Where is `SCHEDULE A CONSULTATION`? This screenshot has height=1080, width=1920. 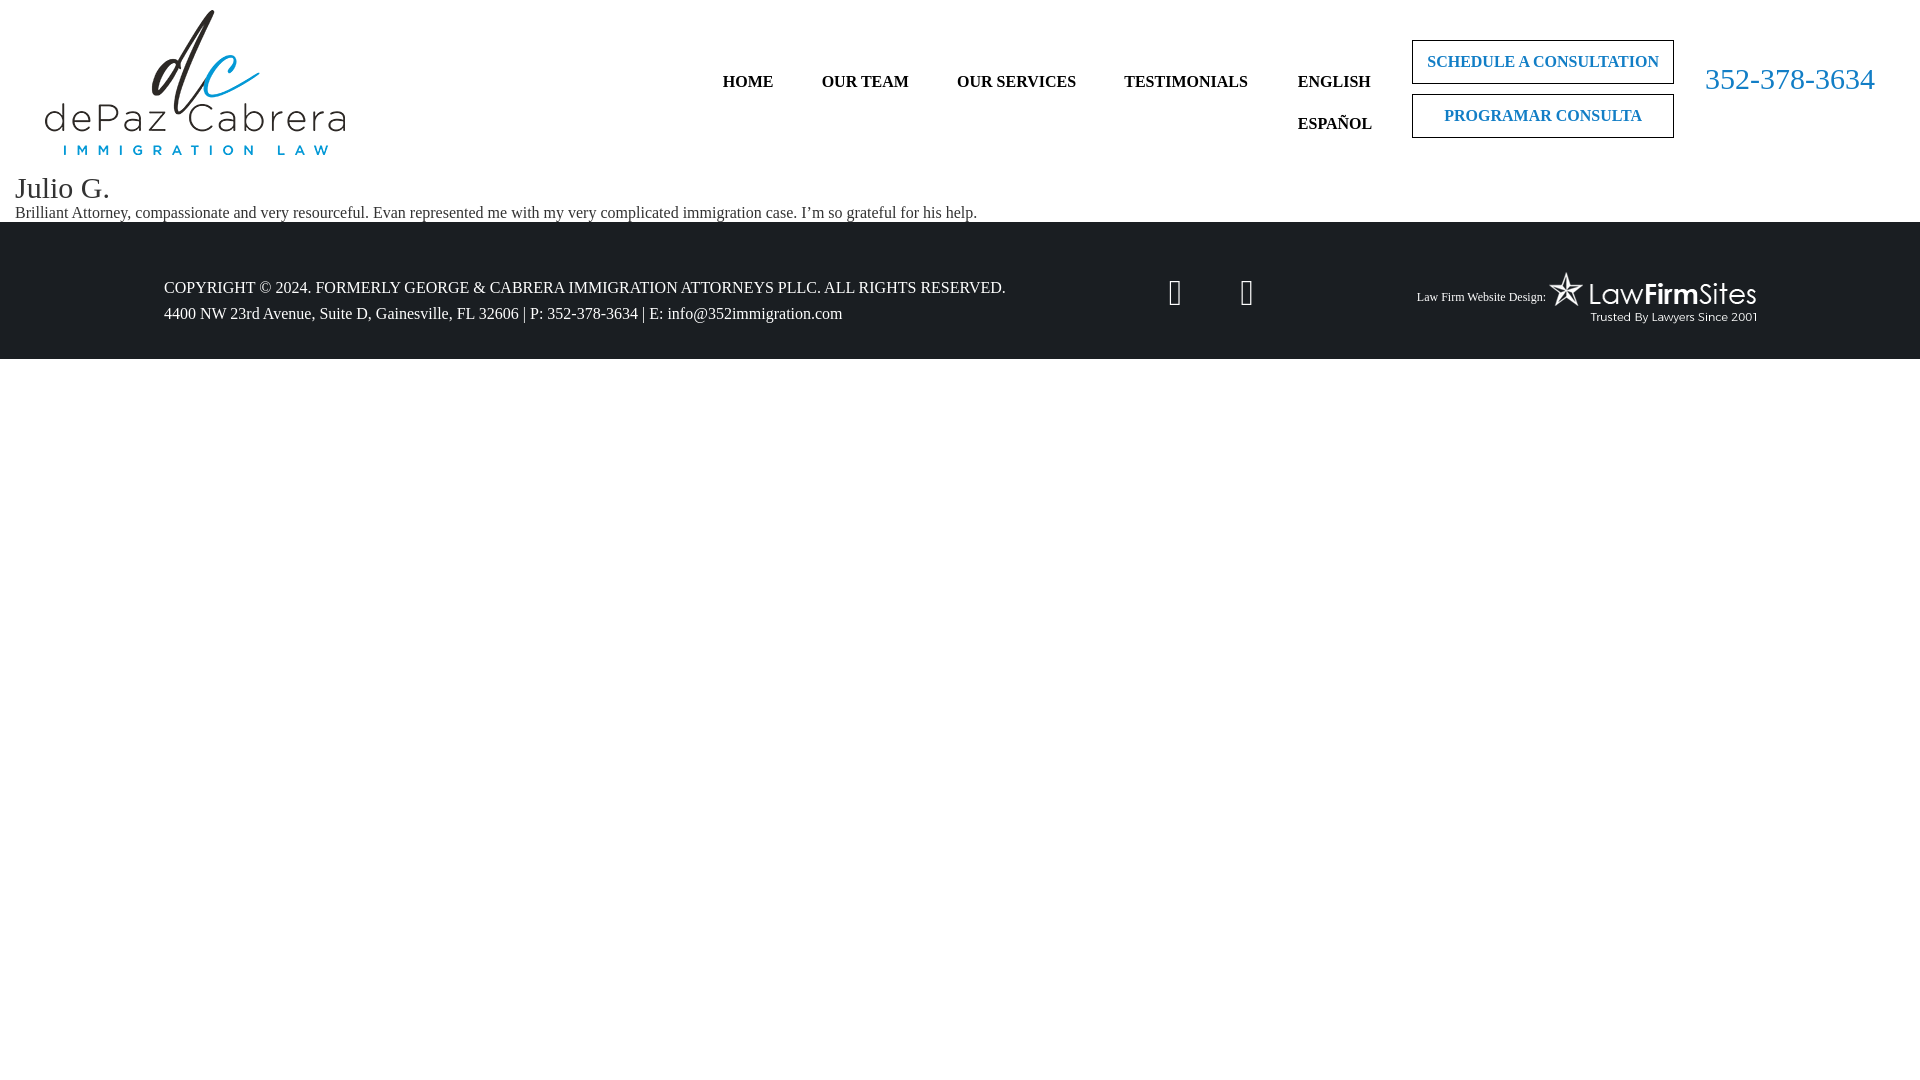
SCHEDULE A CONSULTATION is located at coordinates (1542, 62).